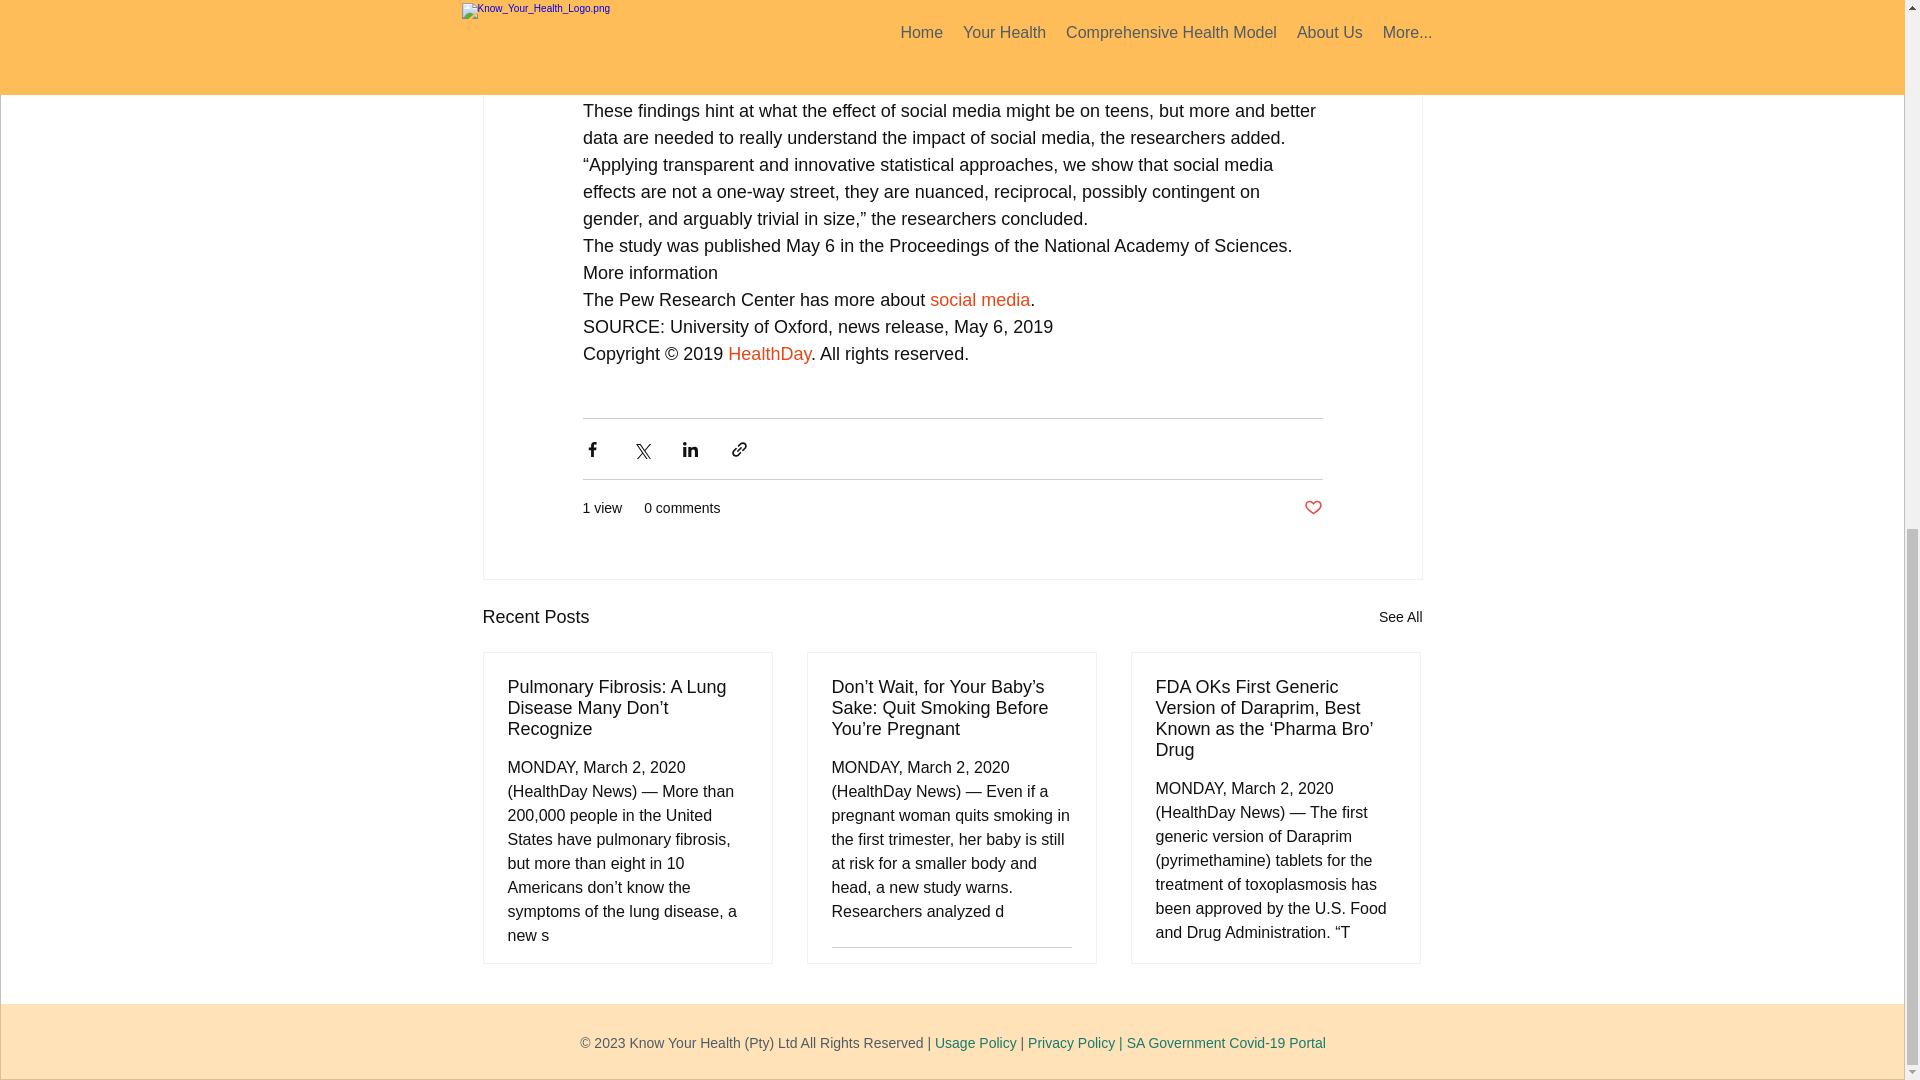 The image size is (1920, 1080). What do you see at coordinates (1062, 972) in the screenshot?
I see `Post not marked as liked` at bounding box center [1062, 972].